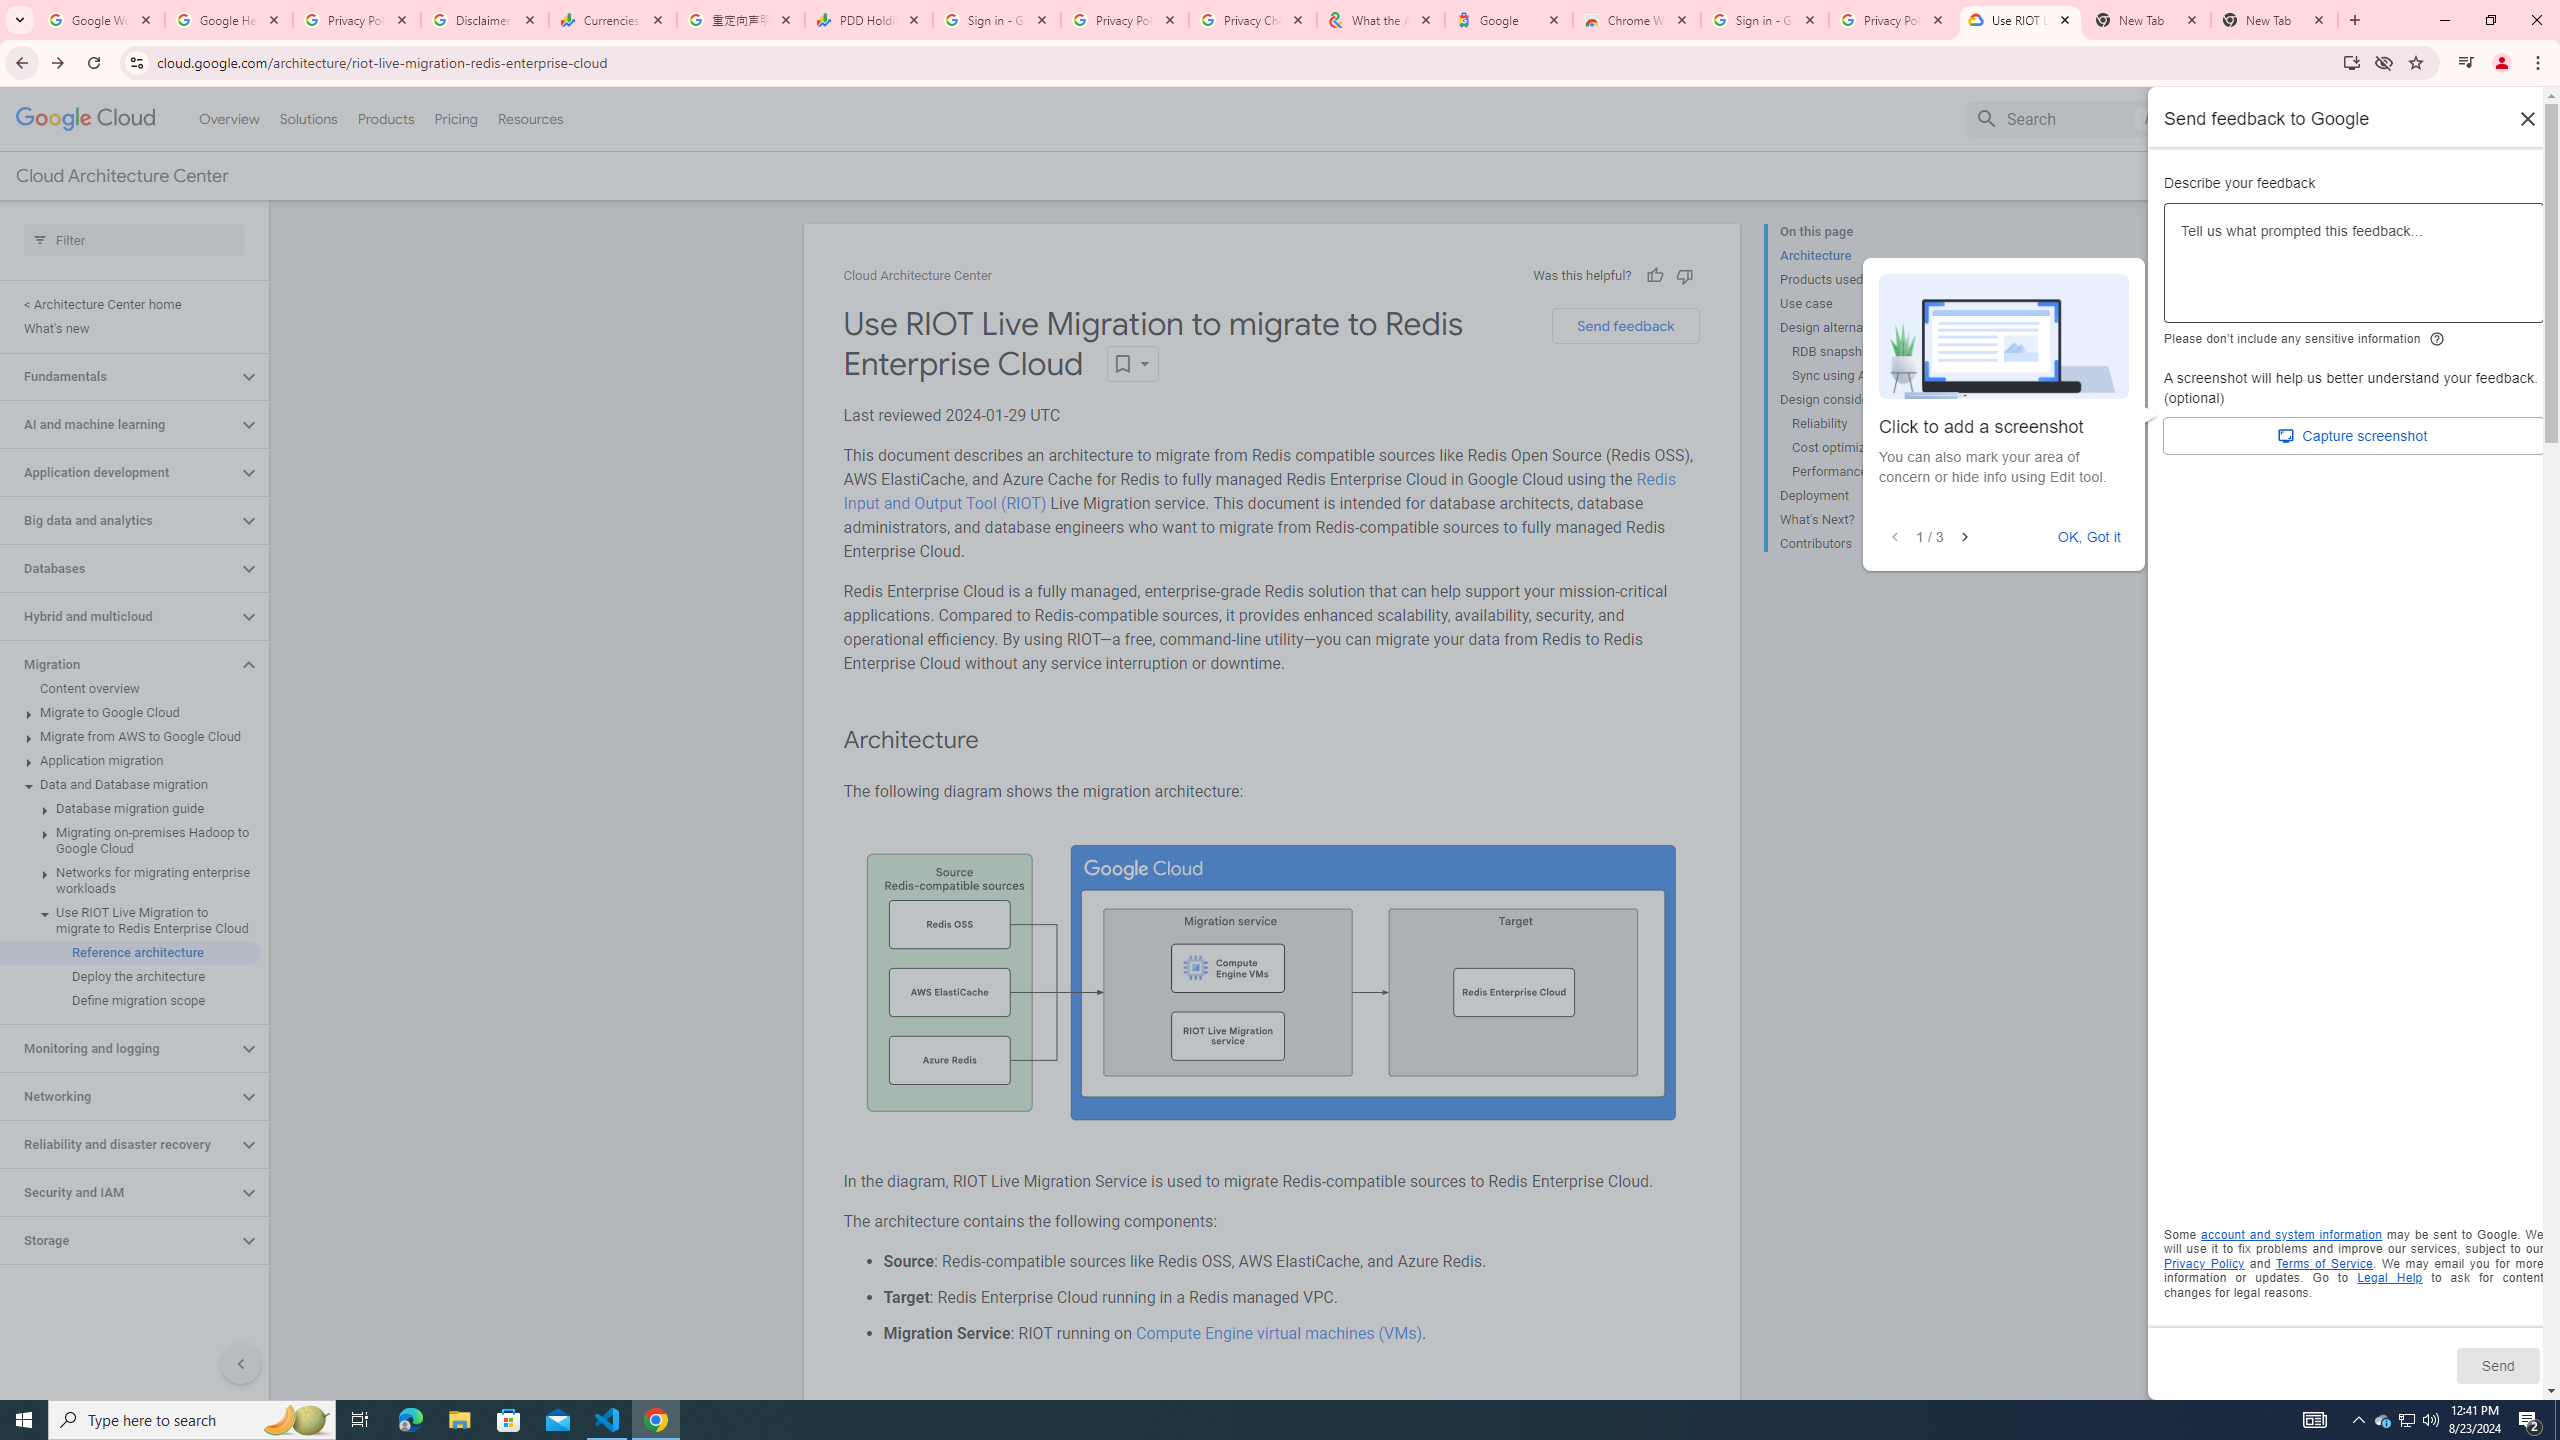 The width and height of the screenshot is (2560, 1440). What do you see at coordinates (119, 1096) in the screenshot?
I see `Networking` at bounding box center [119, 1096].